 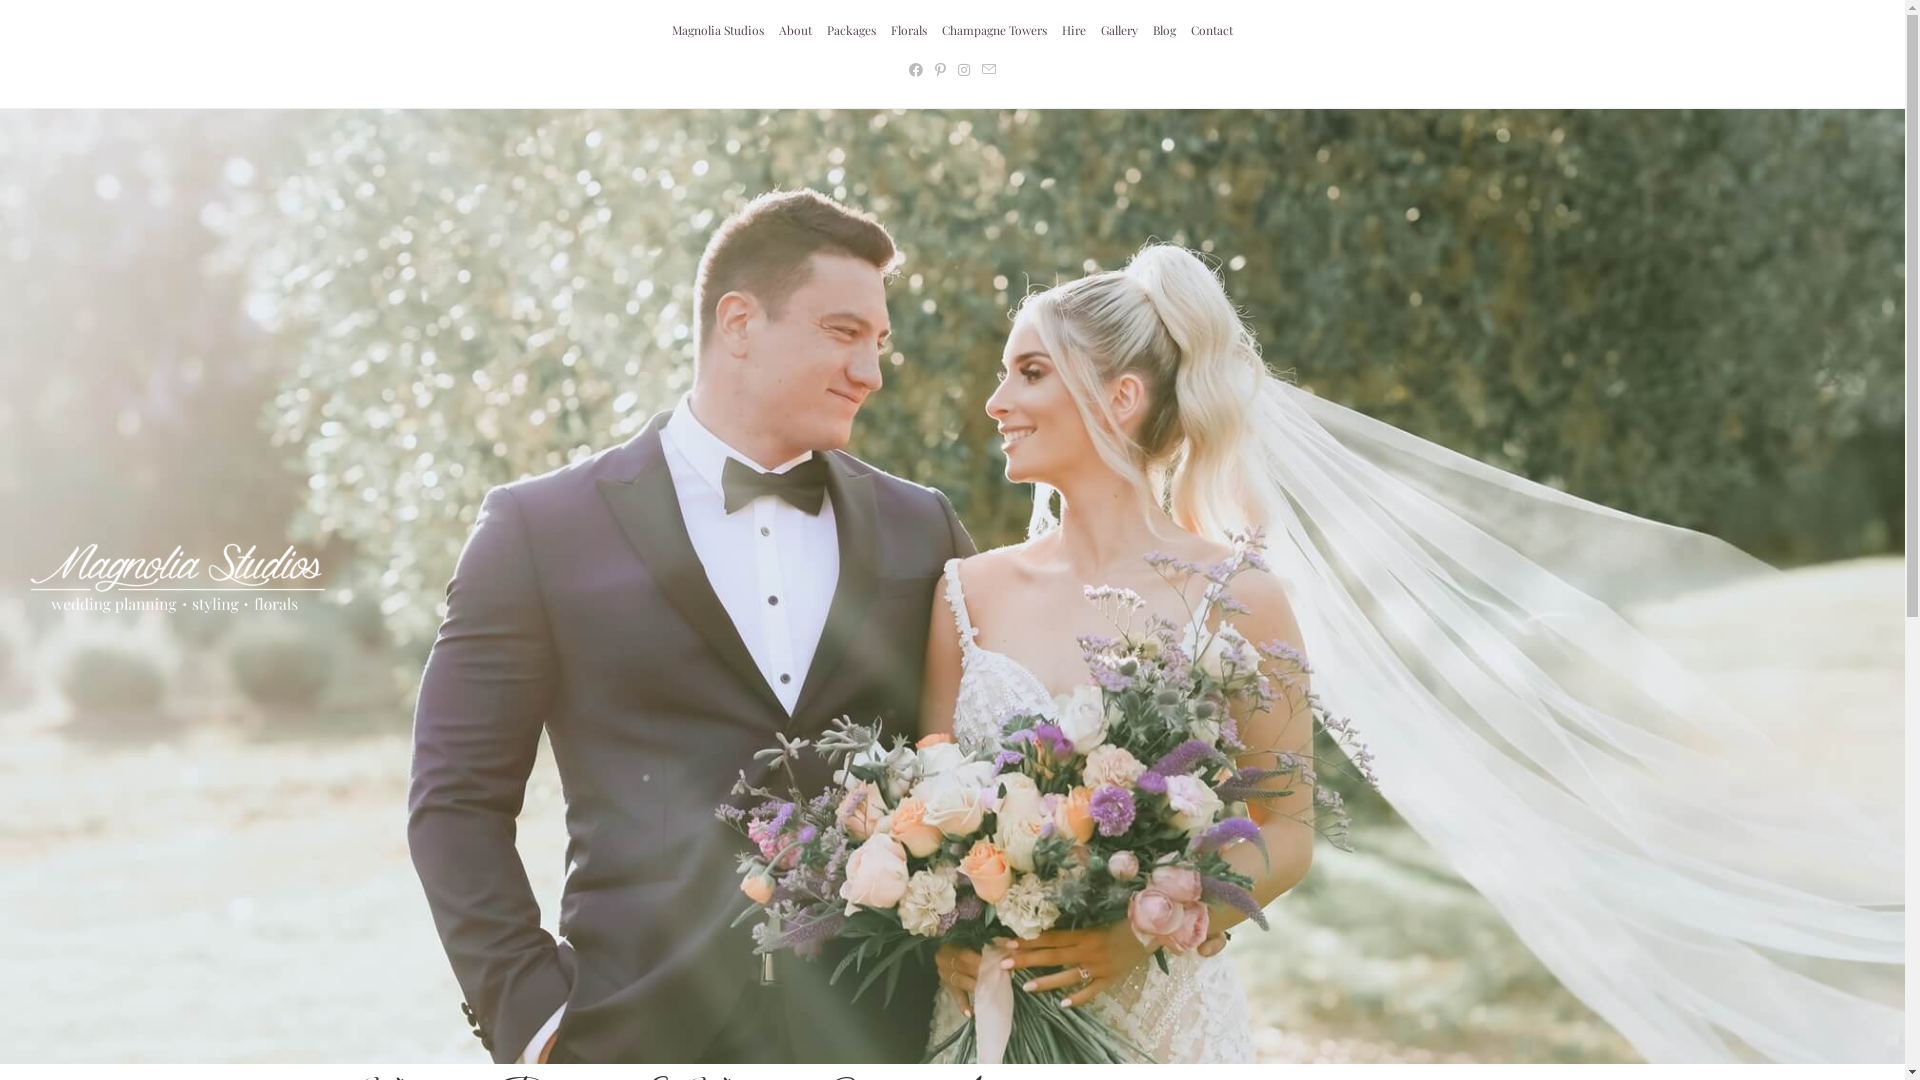 I want to click on Blog, so click(x=1164, y=31).